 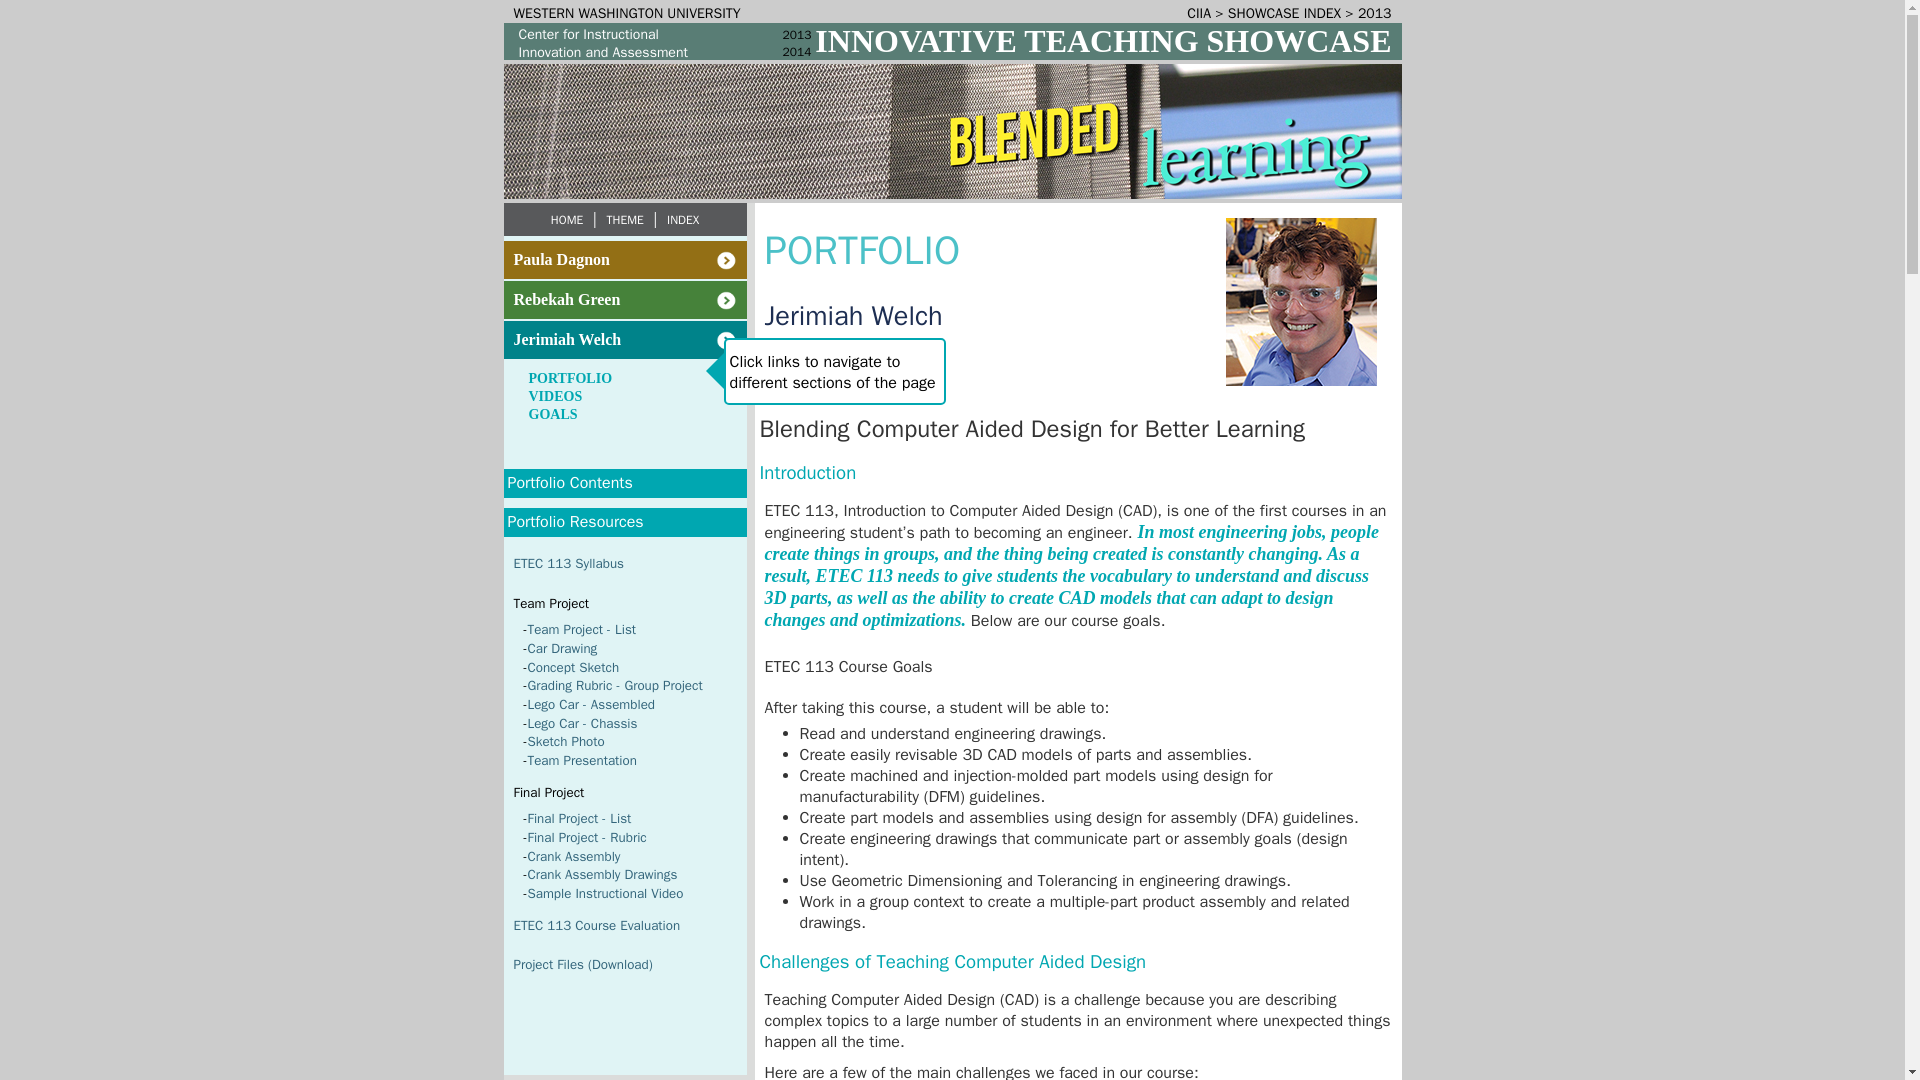 What do you see at coordinates (552, 414) in the screenshot?
I see `GOALS` at bounding box center [552, 414].